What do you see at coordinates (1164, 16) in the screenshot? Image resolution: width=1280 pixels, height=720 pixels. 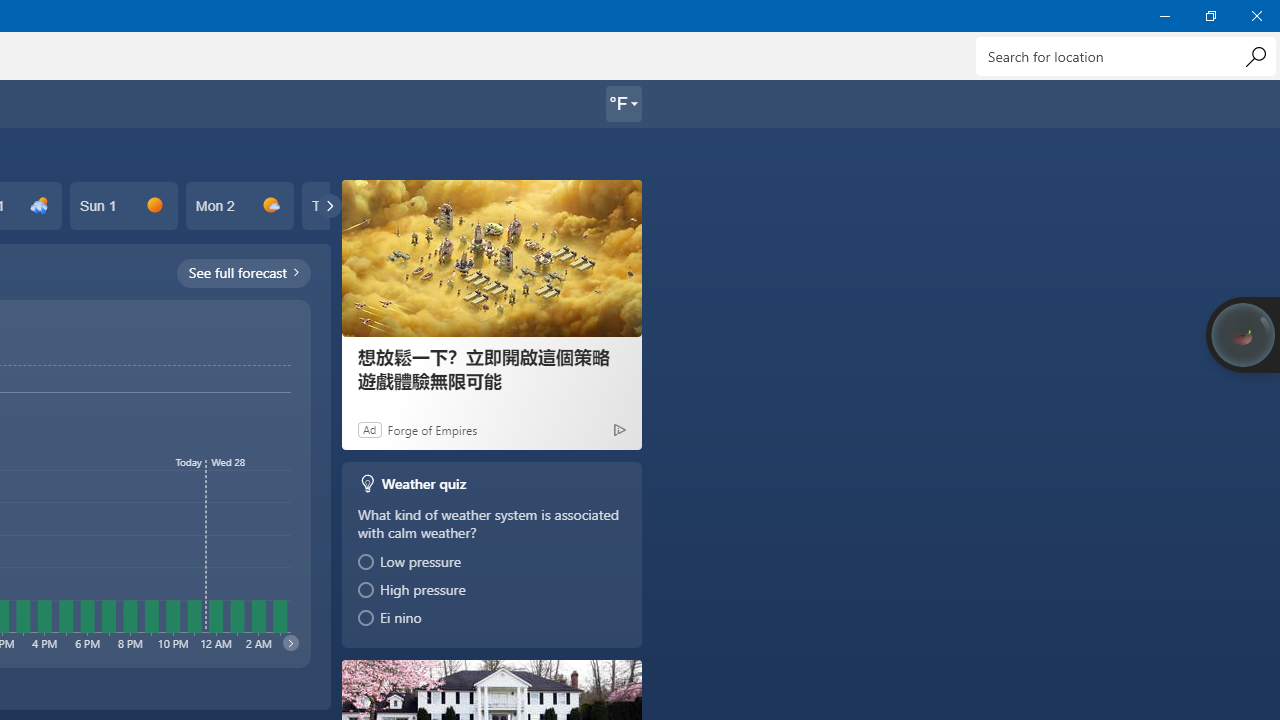 I see `Minimize Weather` at bounding box center [1164, 16].